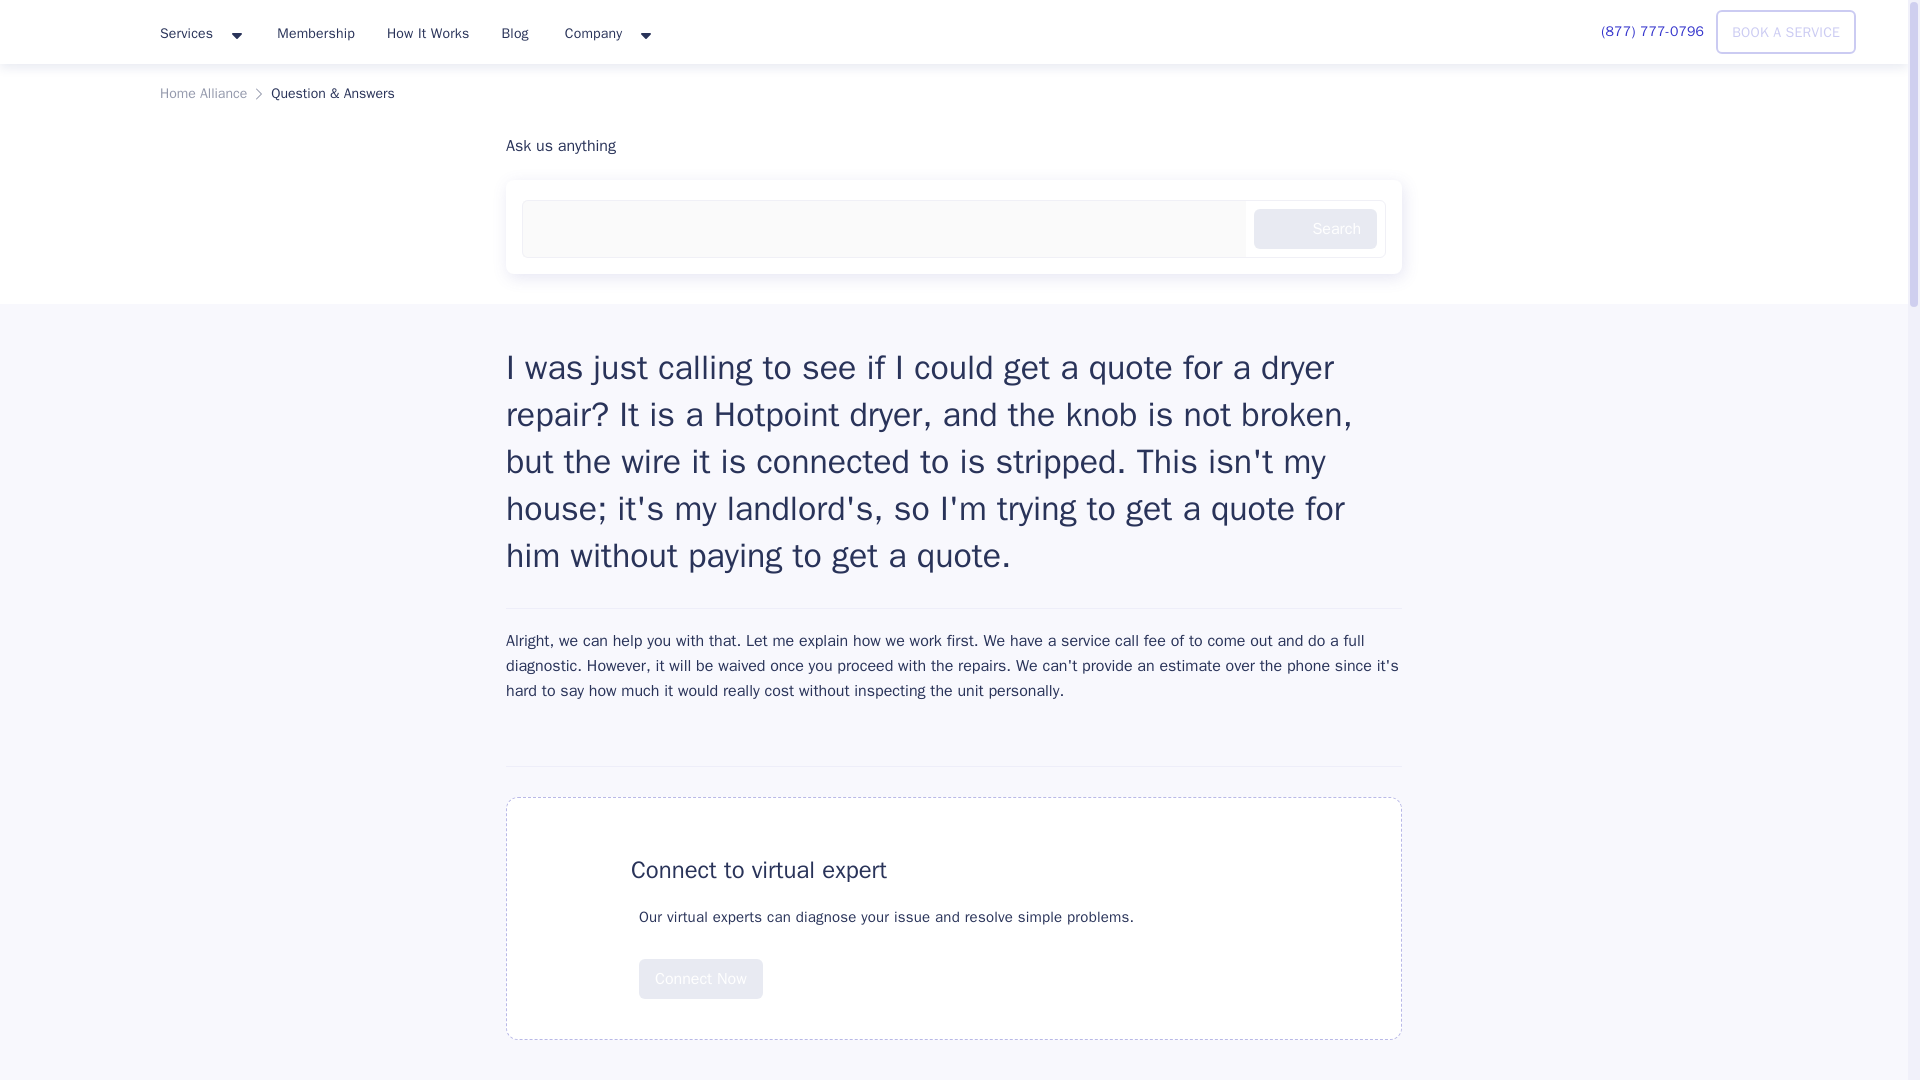  What do you see at coordinates (1786, 32) in the screenshot?
I see `BOOK A SERVICE` at bounding box center [1786, 32].